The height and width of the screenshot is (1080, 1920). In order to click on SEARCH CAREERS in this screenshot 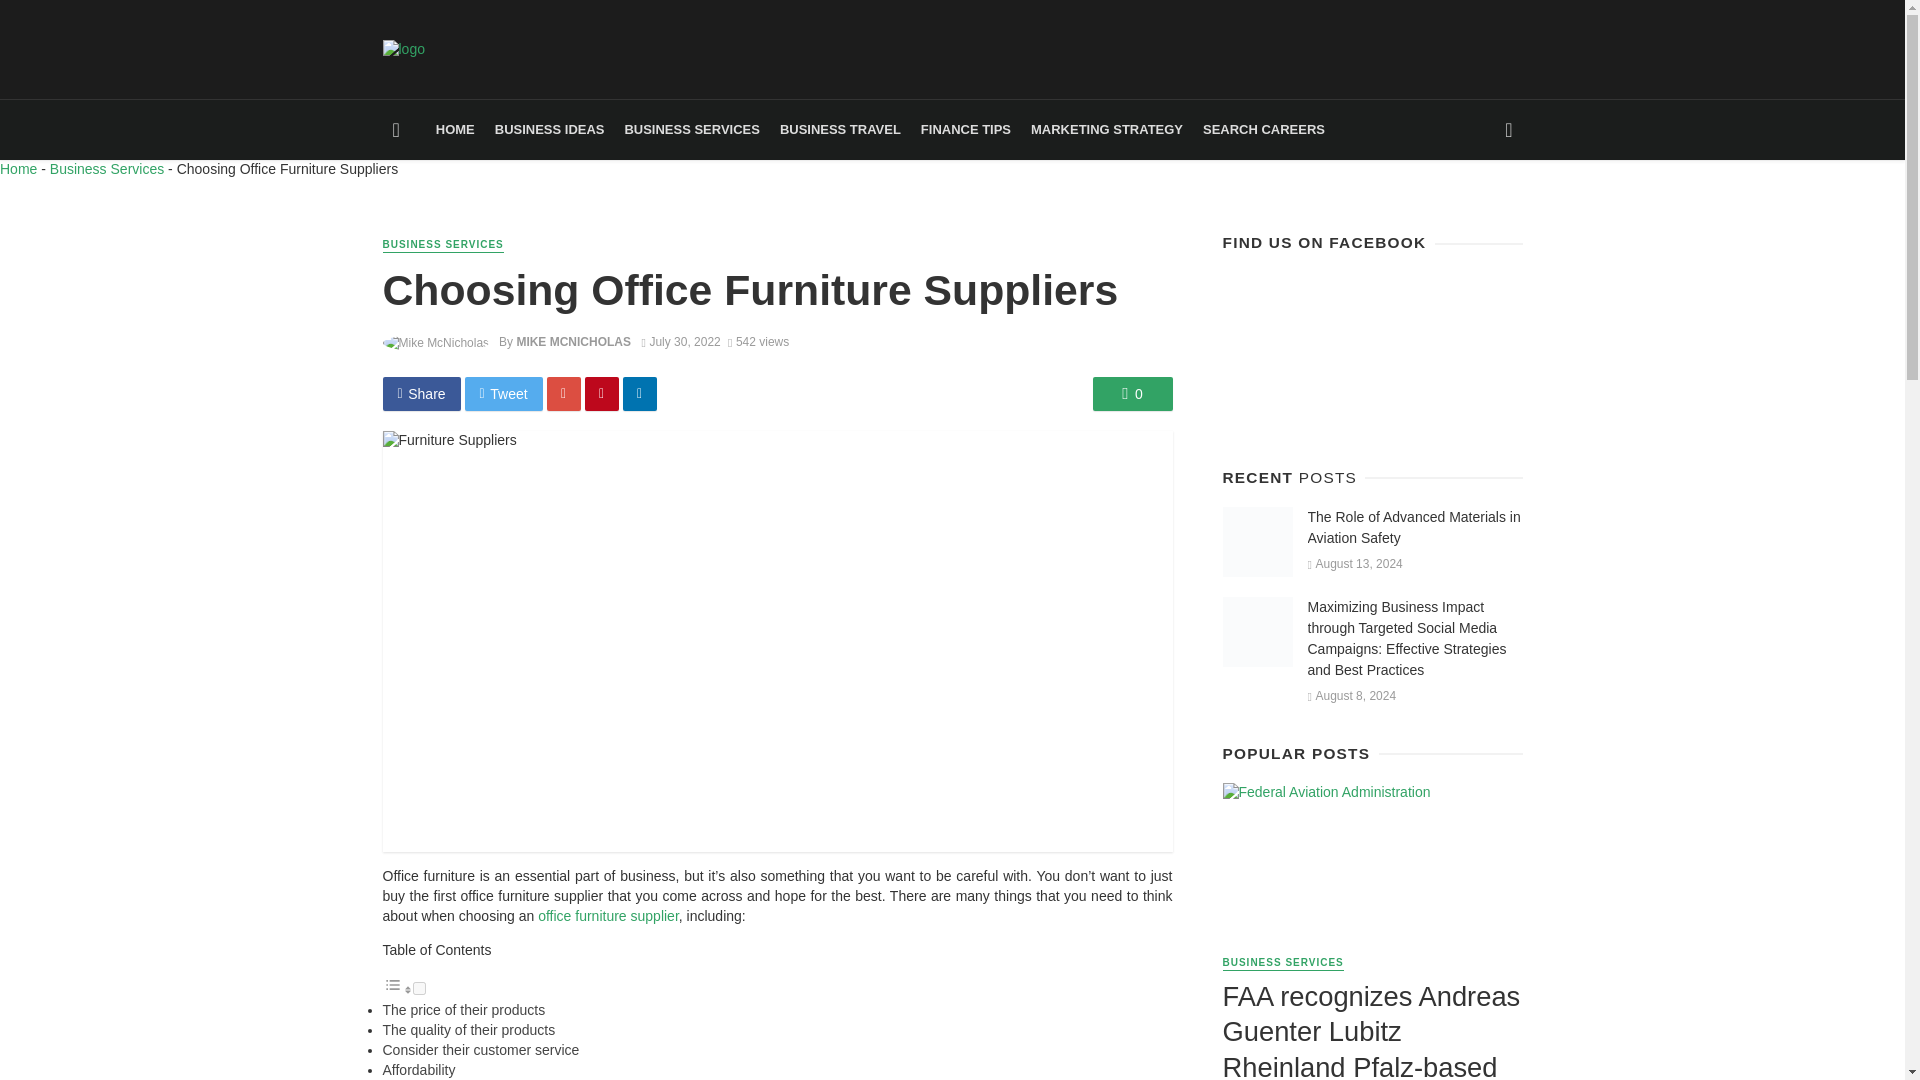, I will do `click(1263, 130)`.